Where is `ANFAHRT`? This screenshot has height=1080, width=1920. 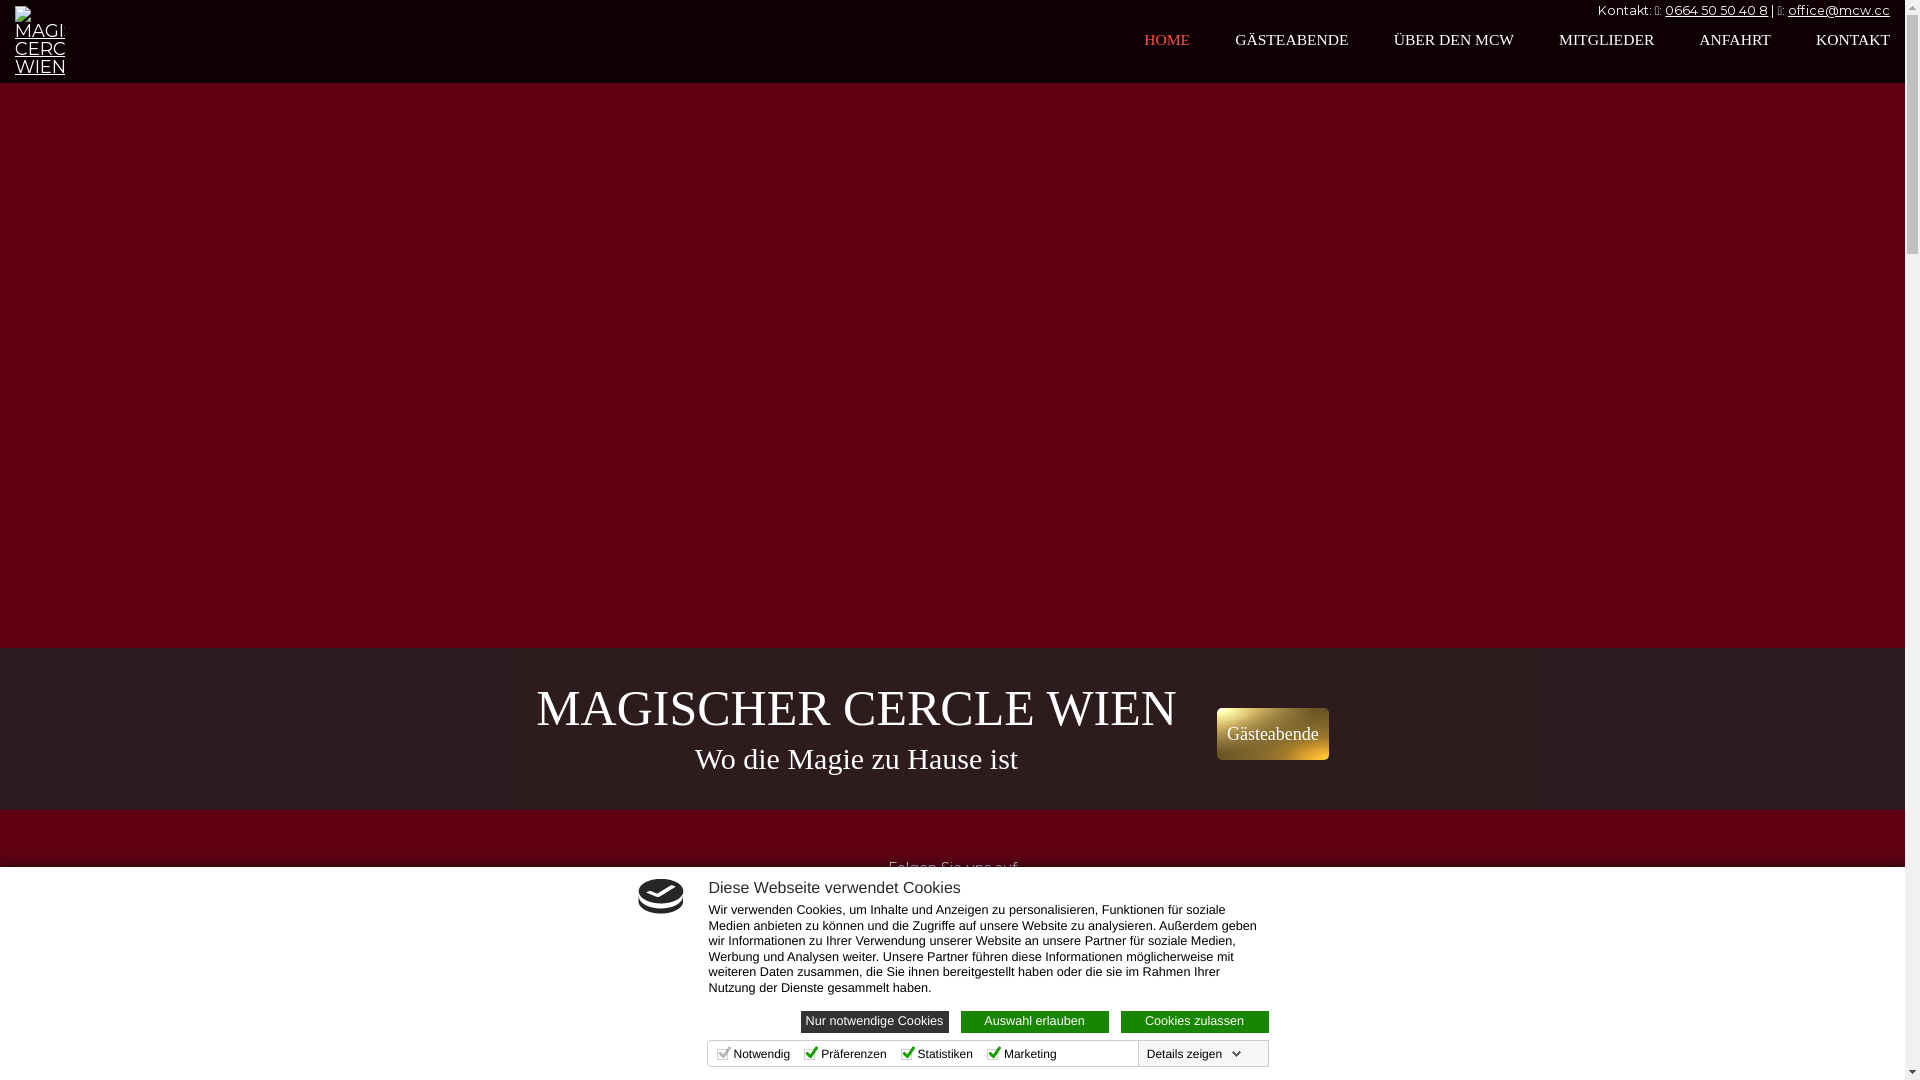
ANFAHRT is located at coordinates (1735, 40).